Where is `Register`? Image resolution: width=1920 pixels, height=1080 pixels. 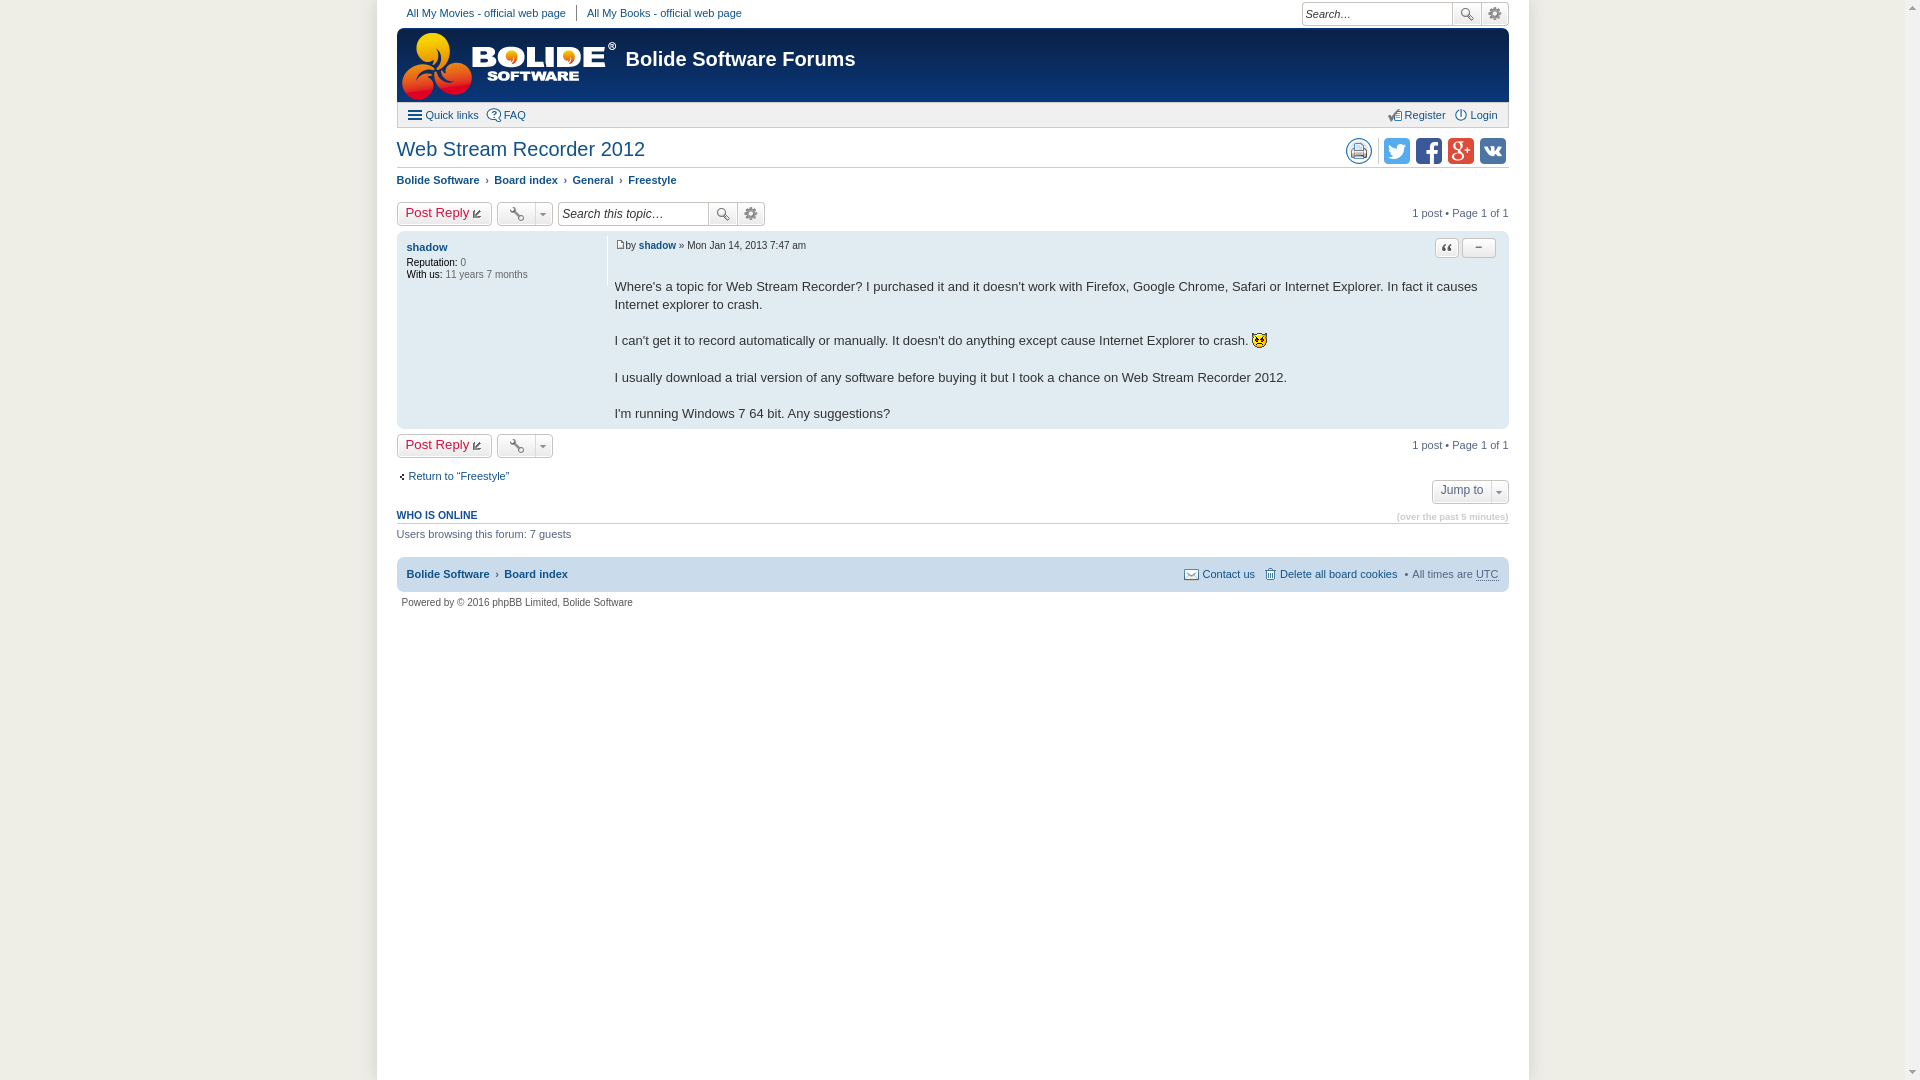
Register is located at coordinates (1416, 114).